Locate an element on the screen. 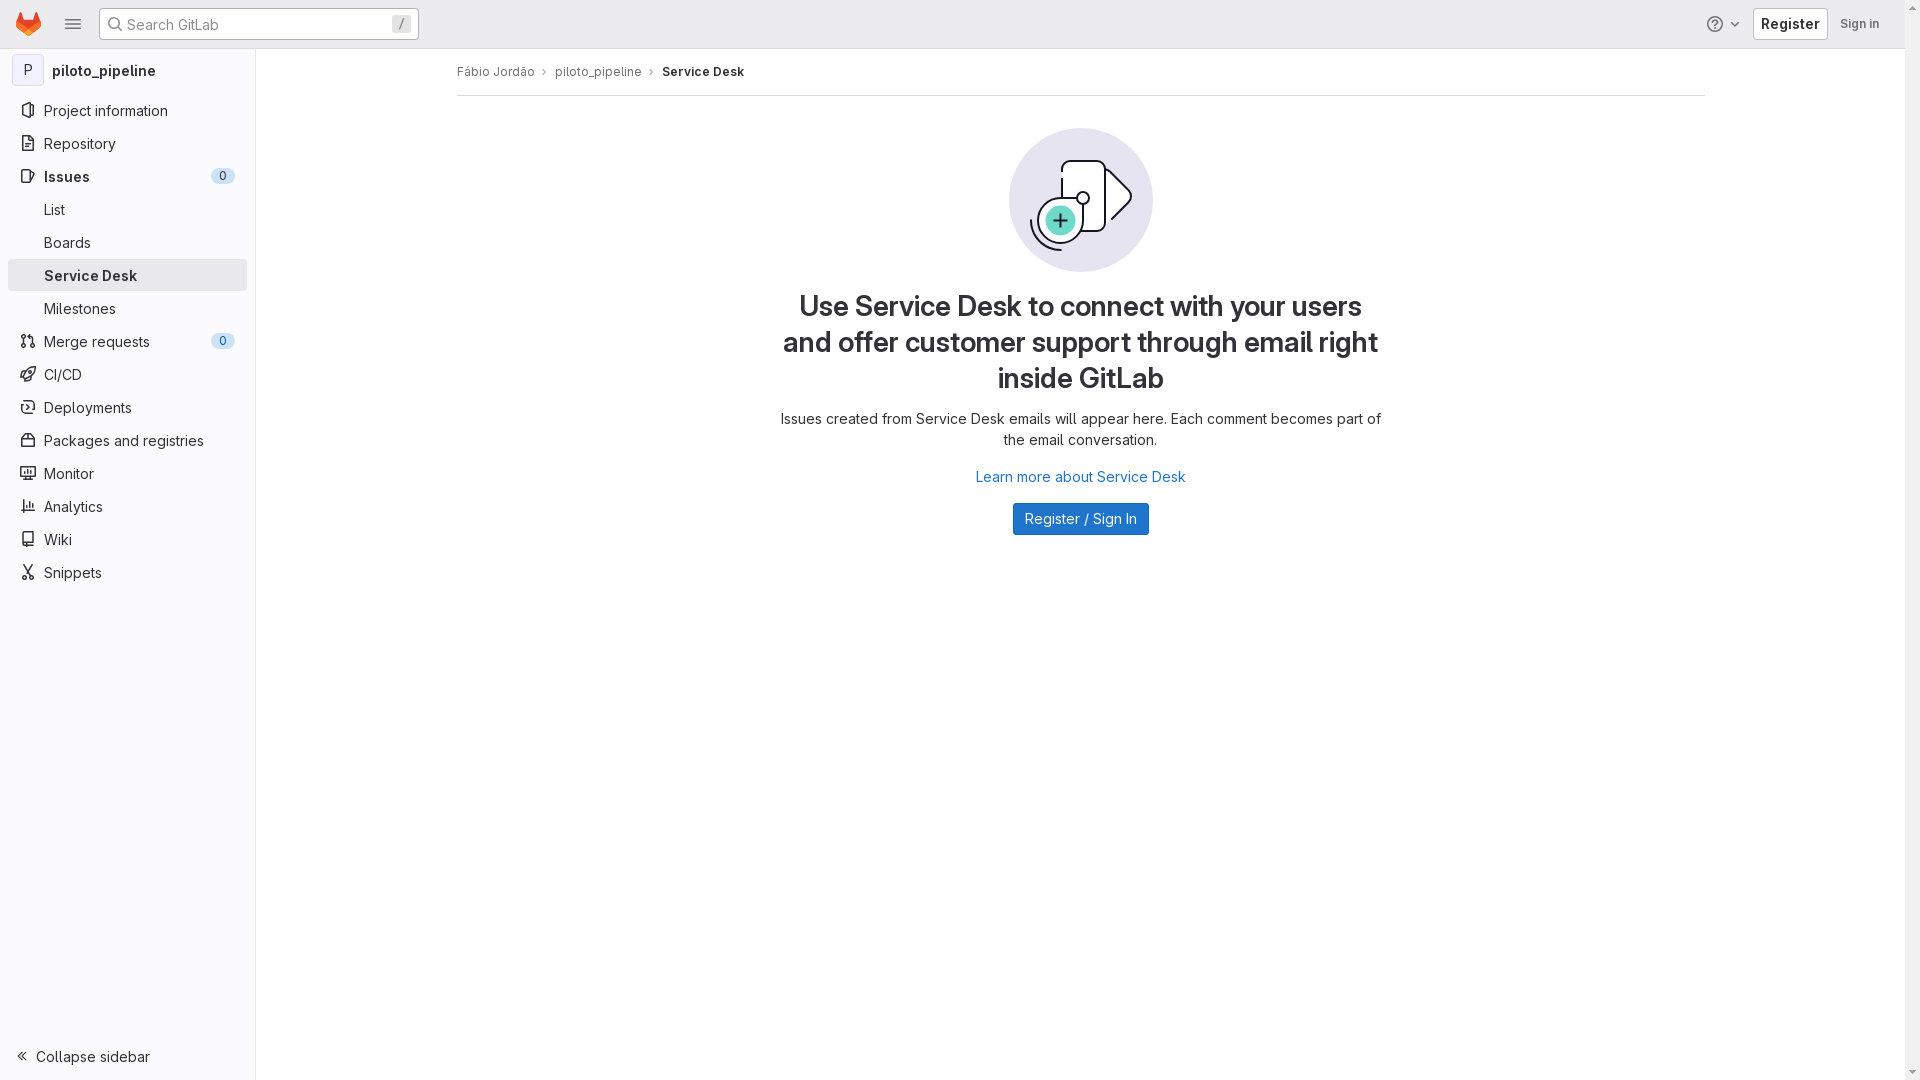  CI/CD is located at coordinates (127, 374).